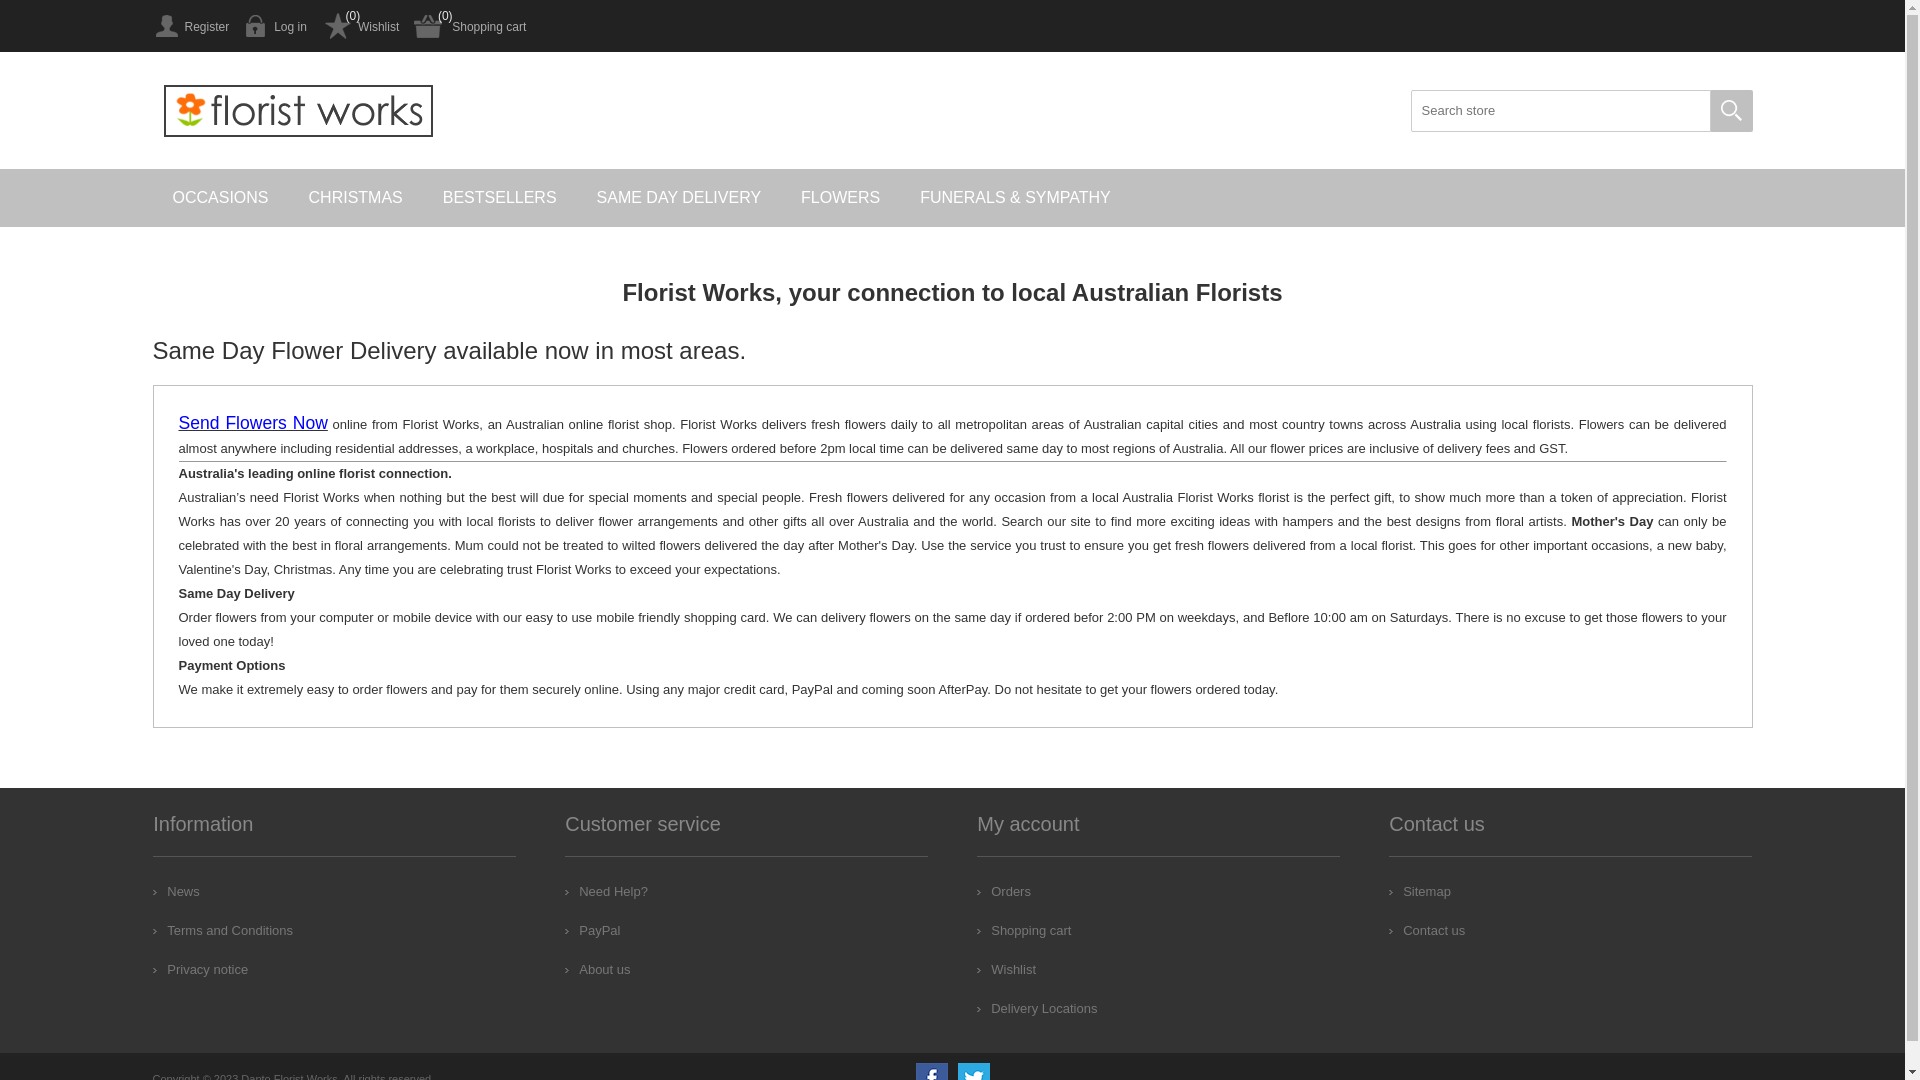  I want to click on News, so click(176, 891).